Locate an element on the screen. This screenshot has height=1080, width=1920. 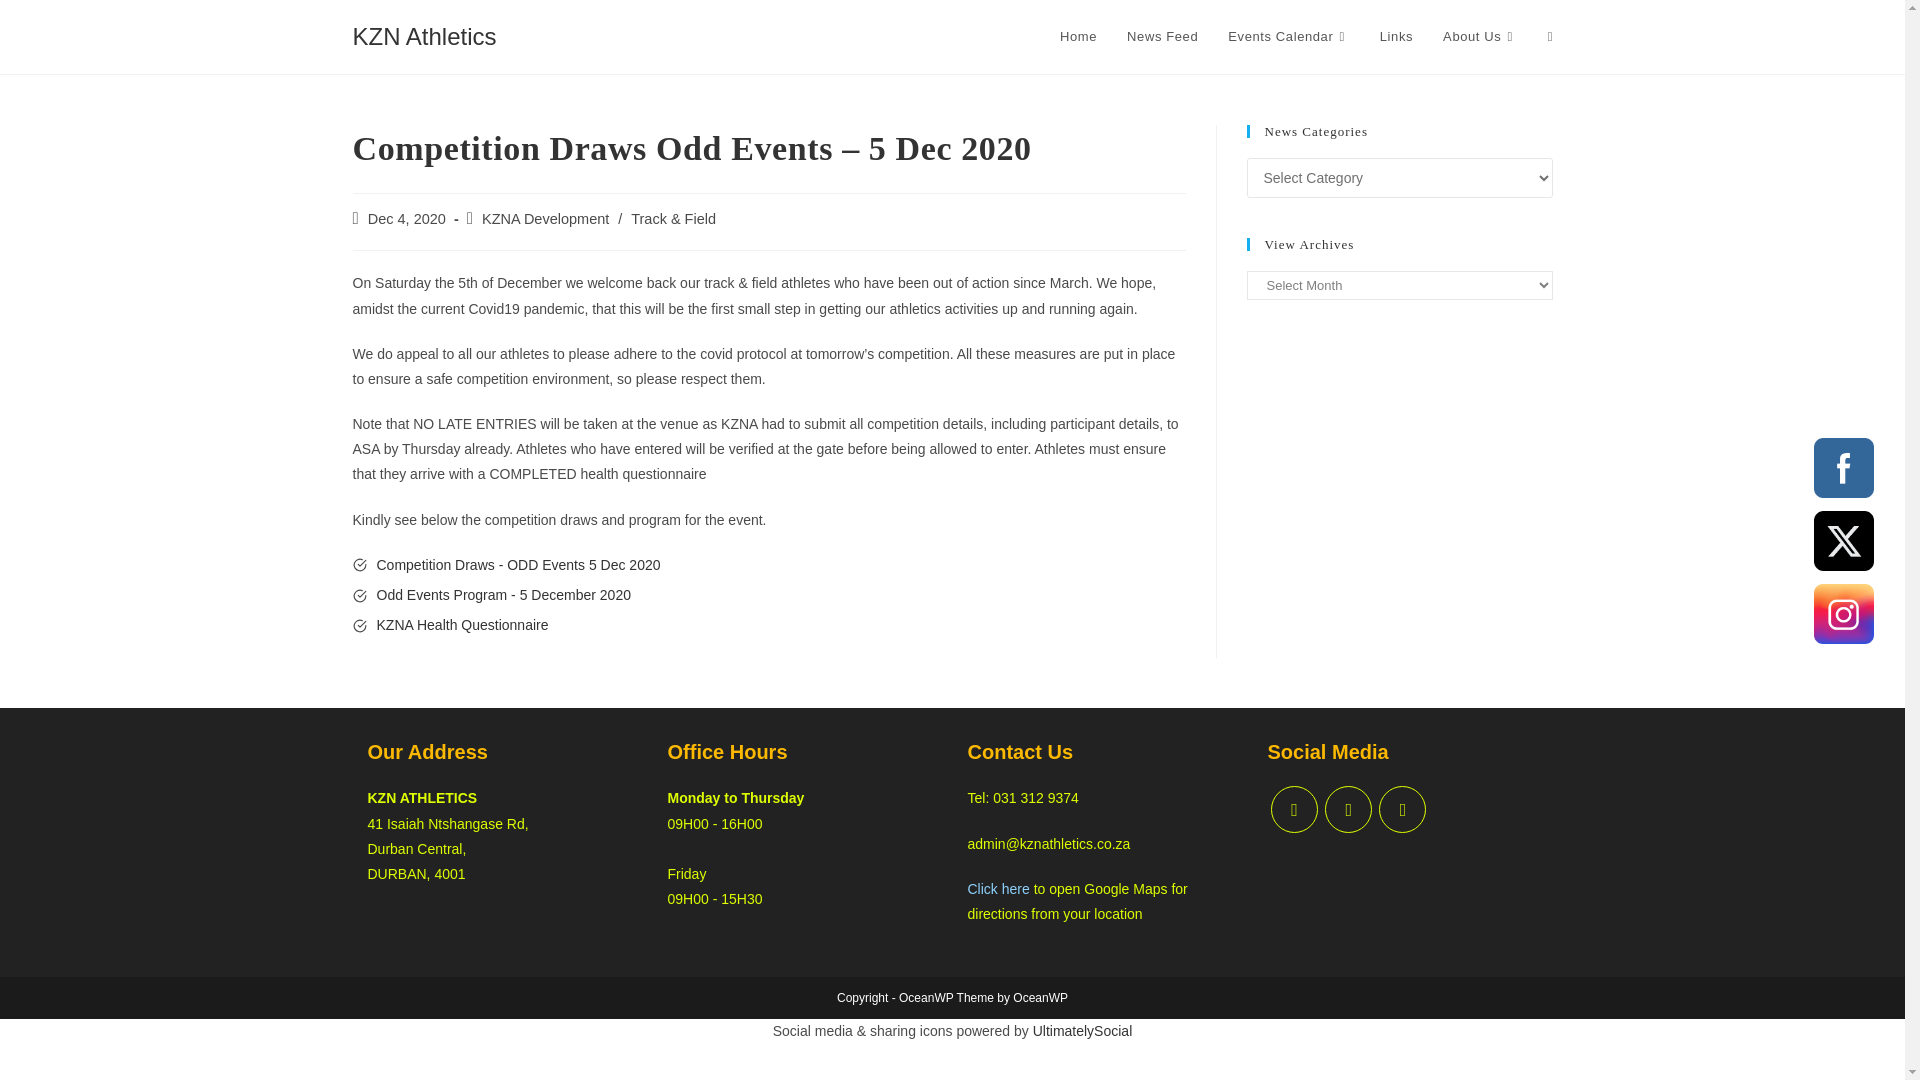
KZN Athletics is located at coordinates (423, 36).